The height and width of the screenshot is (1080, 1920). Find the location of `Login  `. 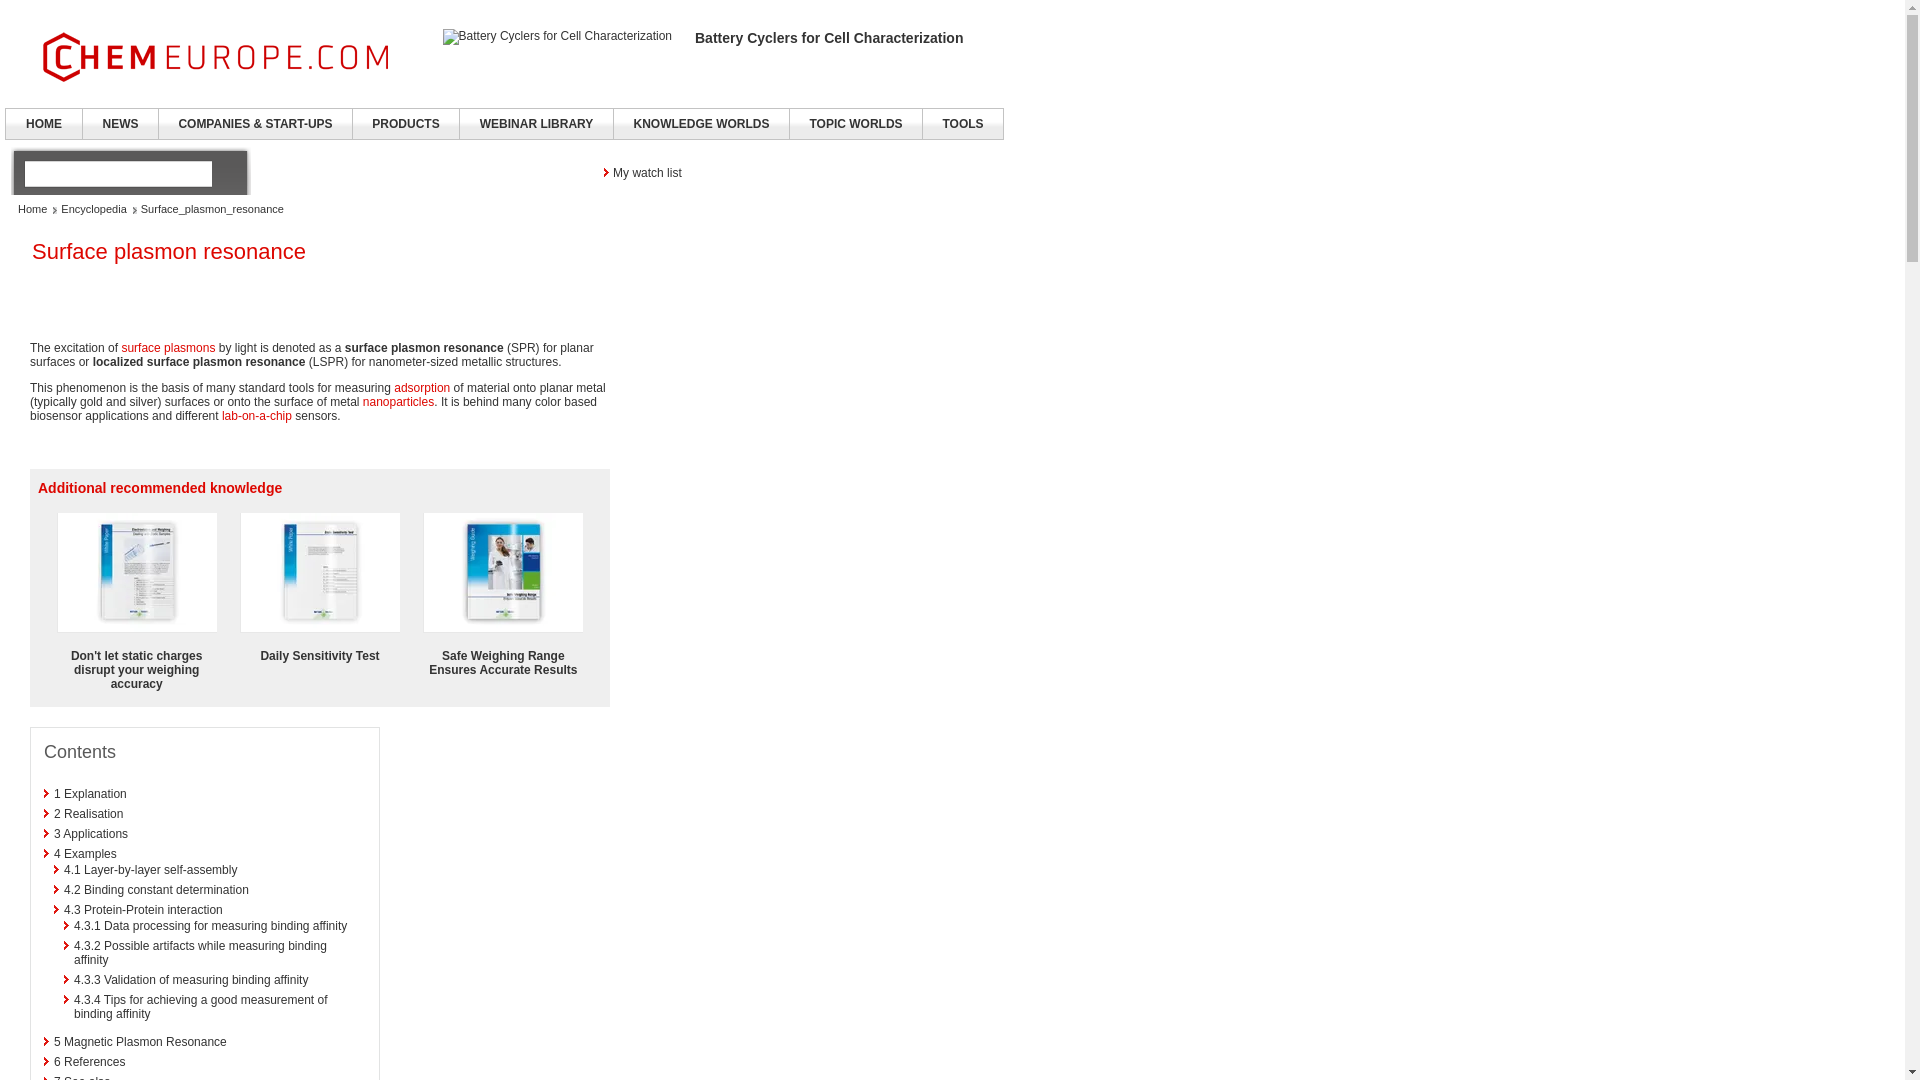

Login   is located at coordinates (888, 172).